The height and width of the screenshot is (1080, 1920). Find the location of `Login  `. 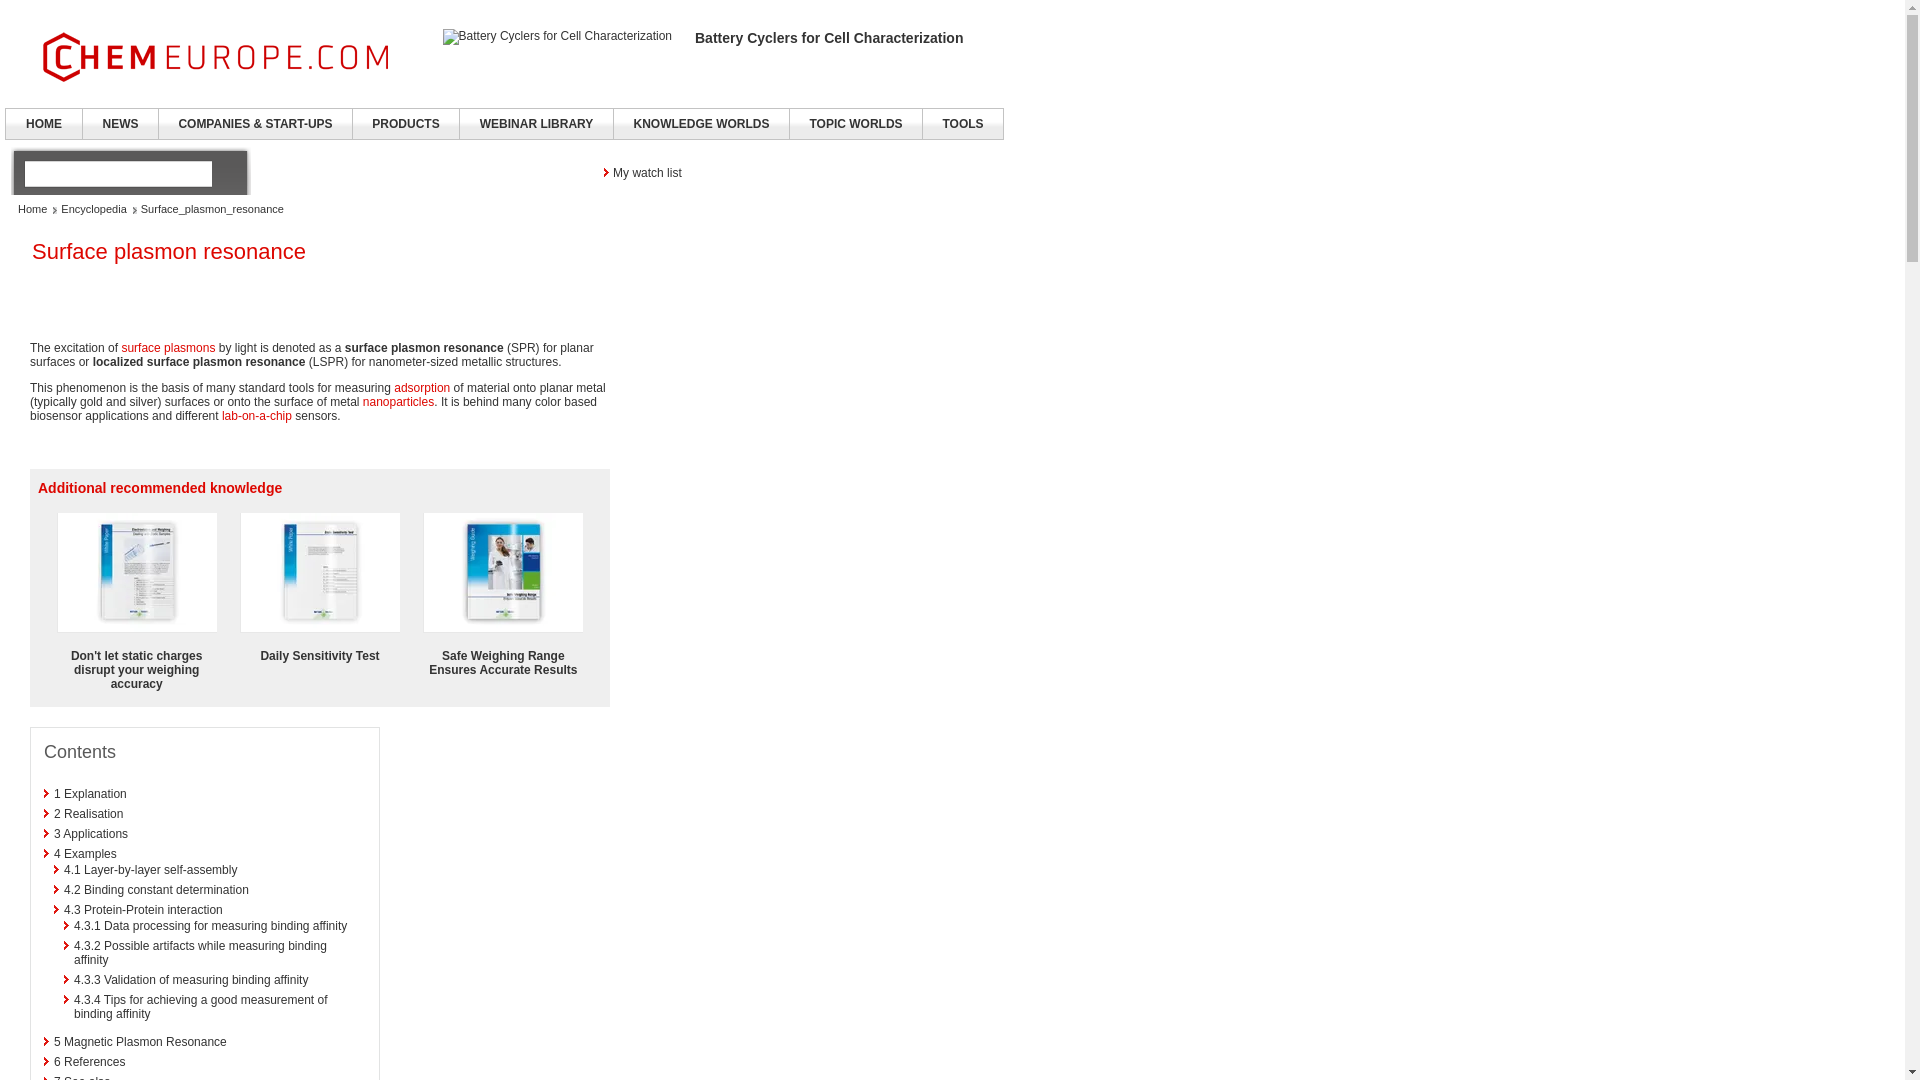

Login   is located at coordinates (888, 172).